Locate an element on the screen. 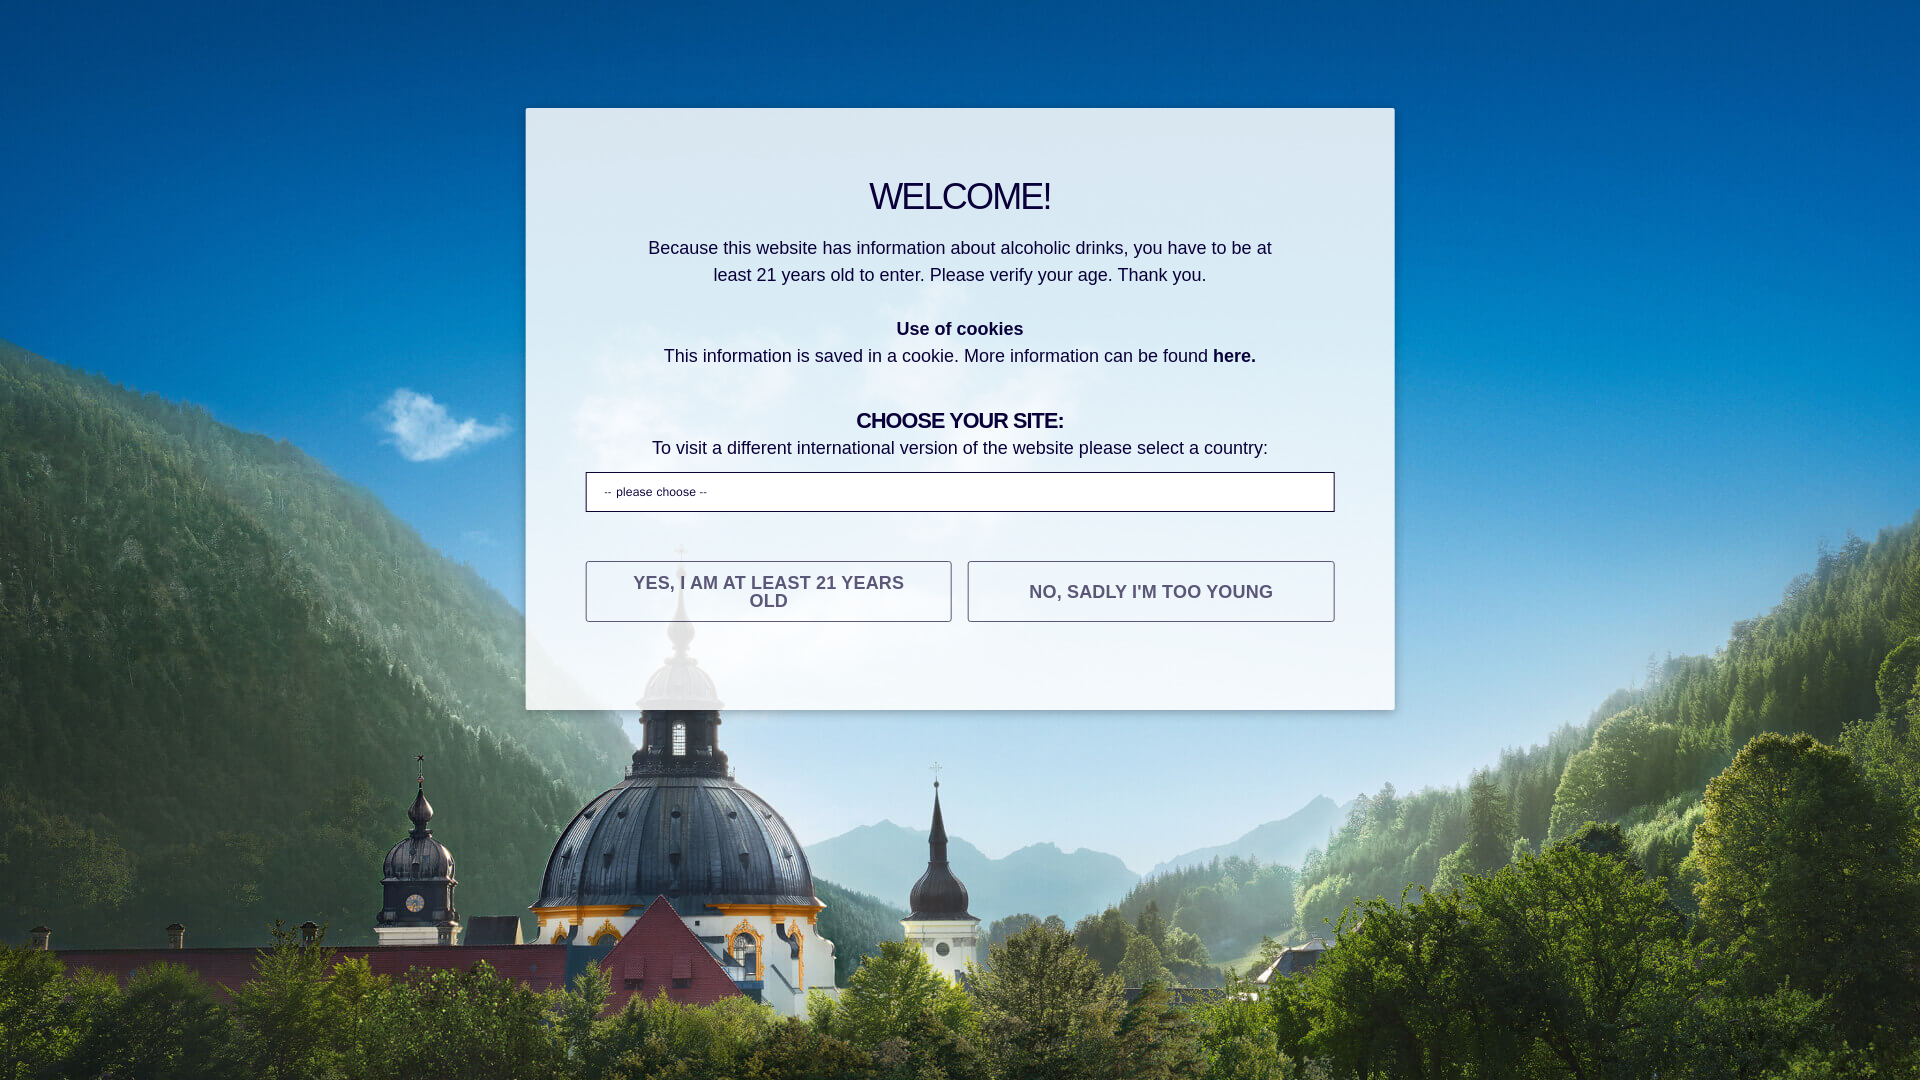 This screenshot has height=1080, width=1920. COMMITMENT is located at coordinates (1331, 679).